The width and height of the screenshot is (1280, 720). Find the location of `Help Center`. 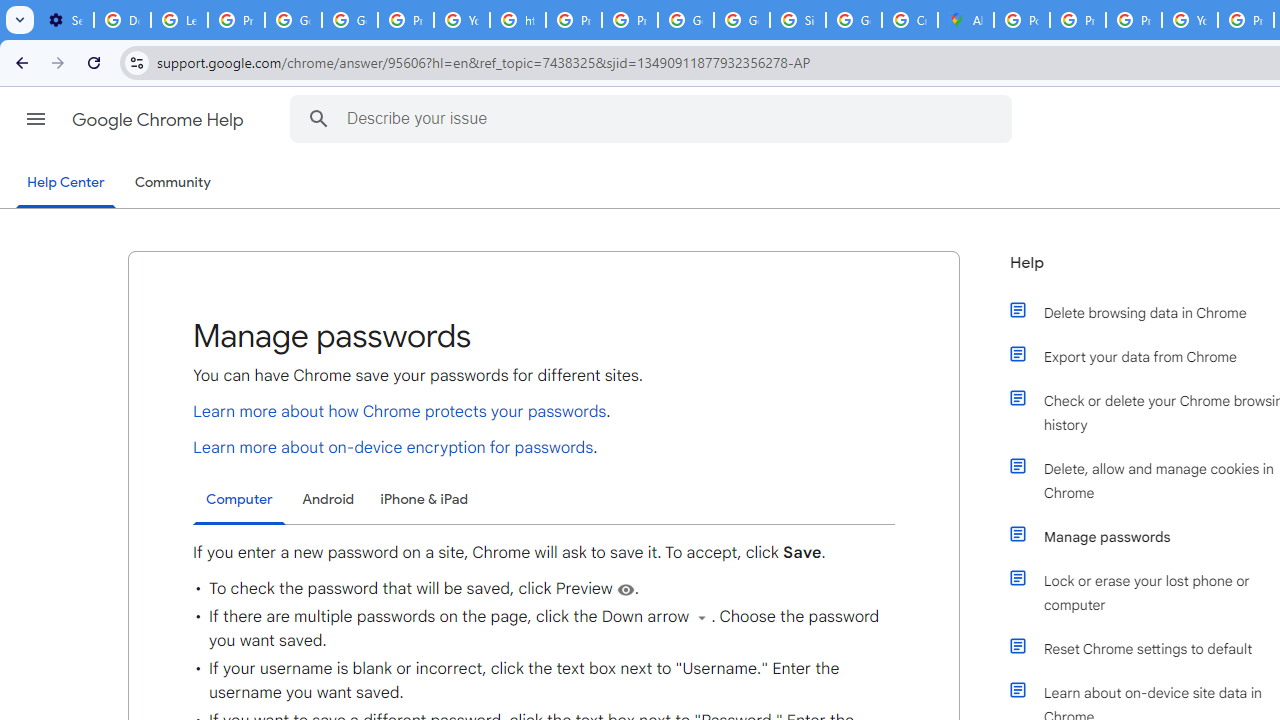

Help Center is located at coordinates (66, 184).